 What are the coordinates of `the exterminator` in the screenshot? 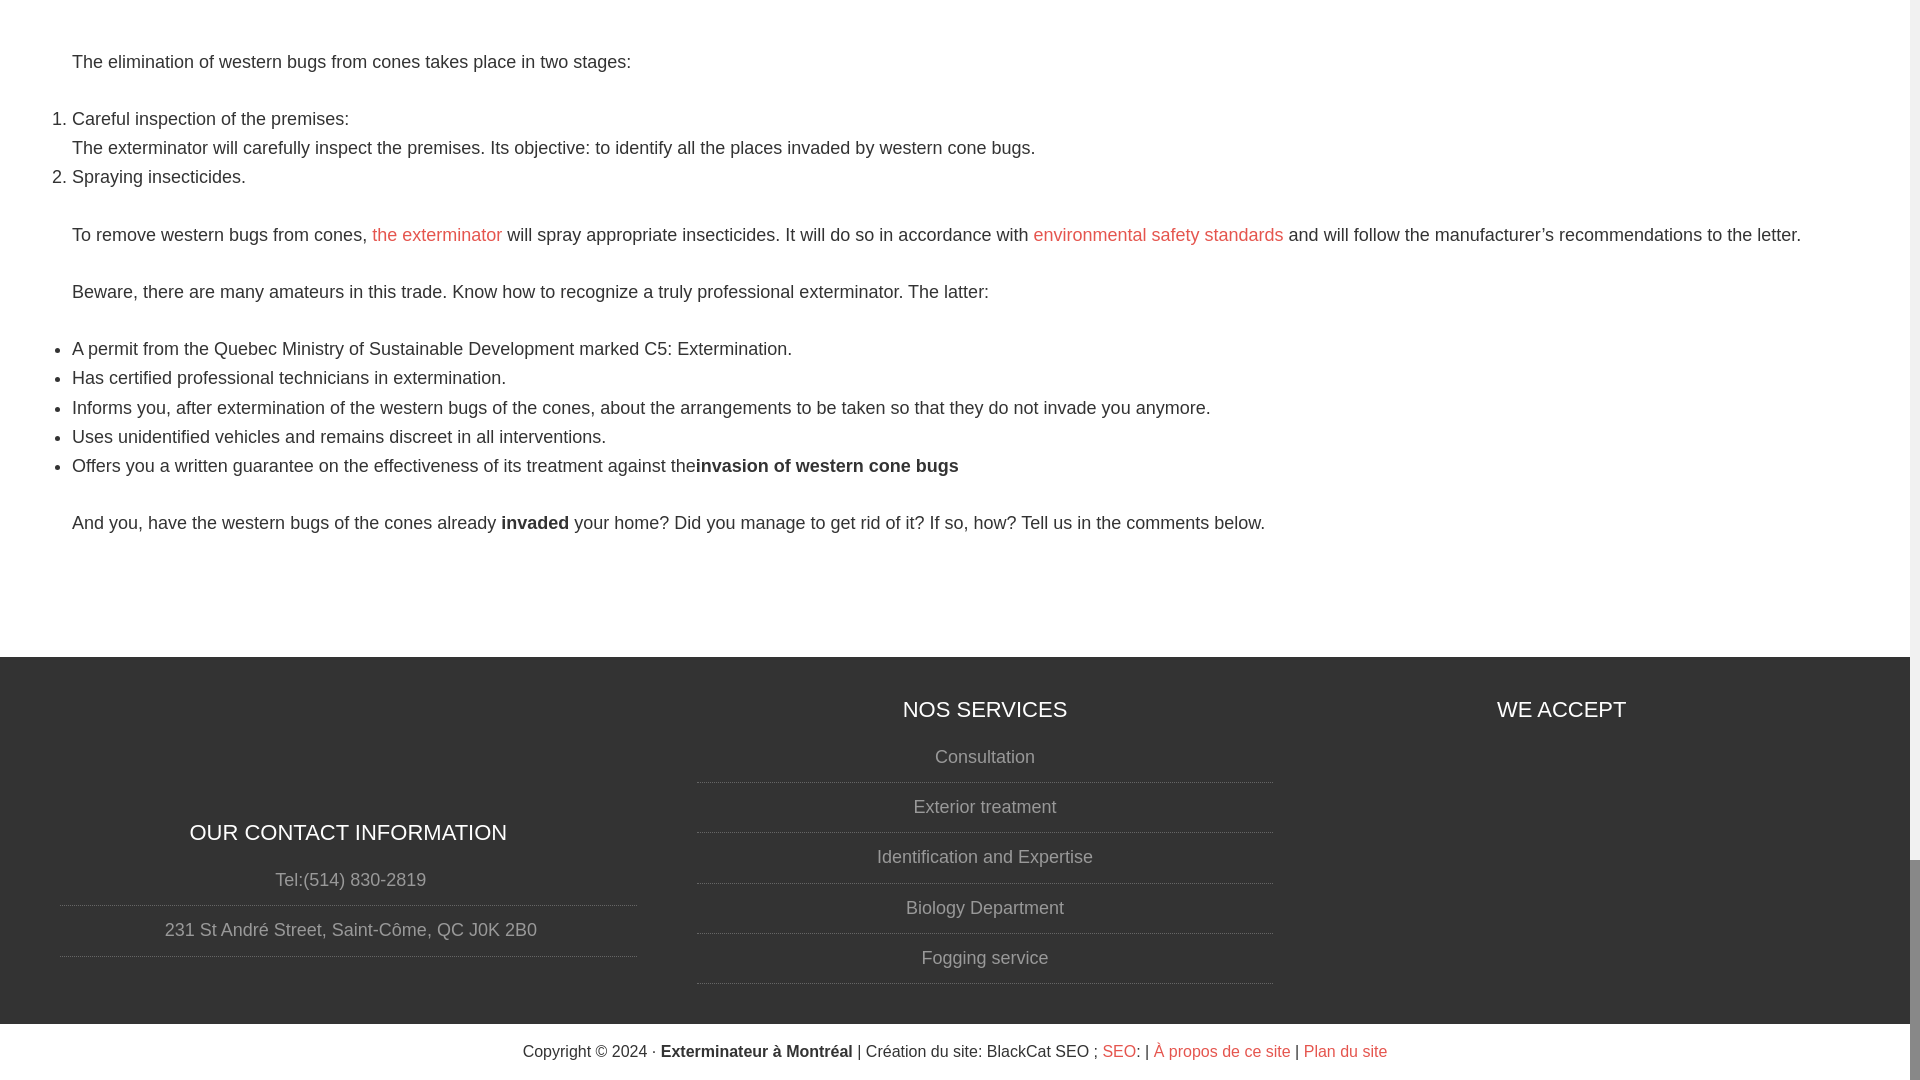 It's located at (436, 234).